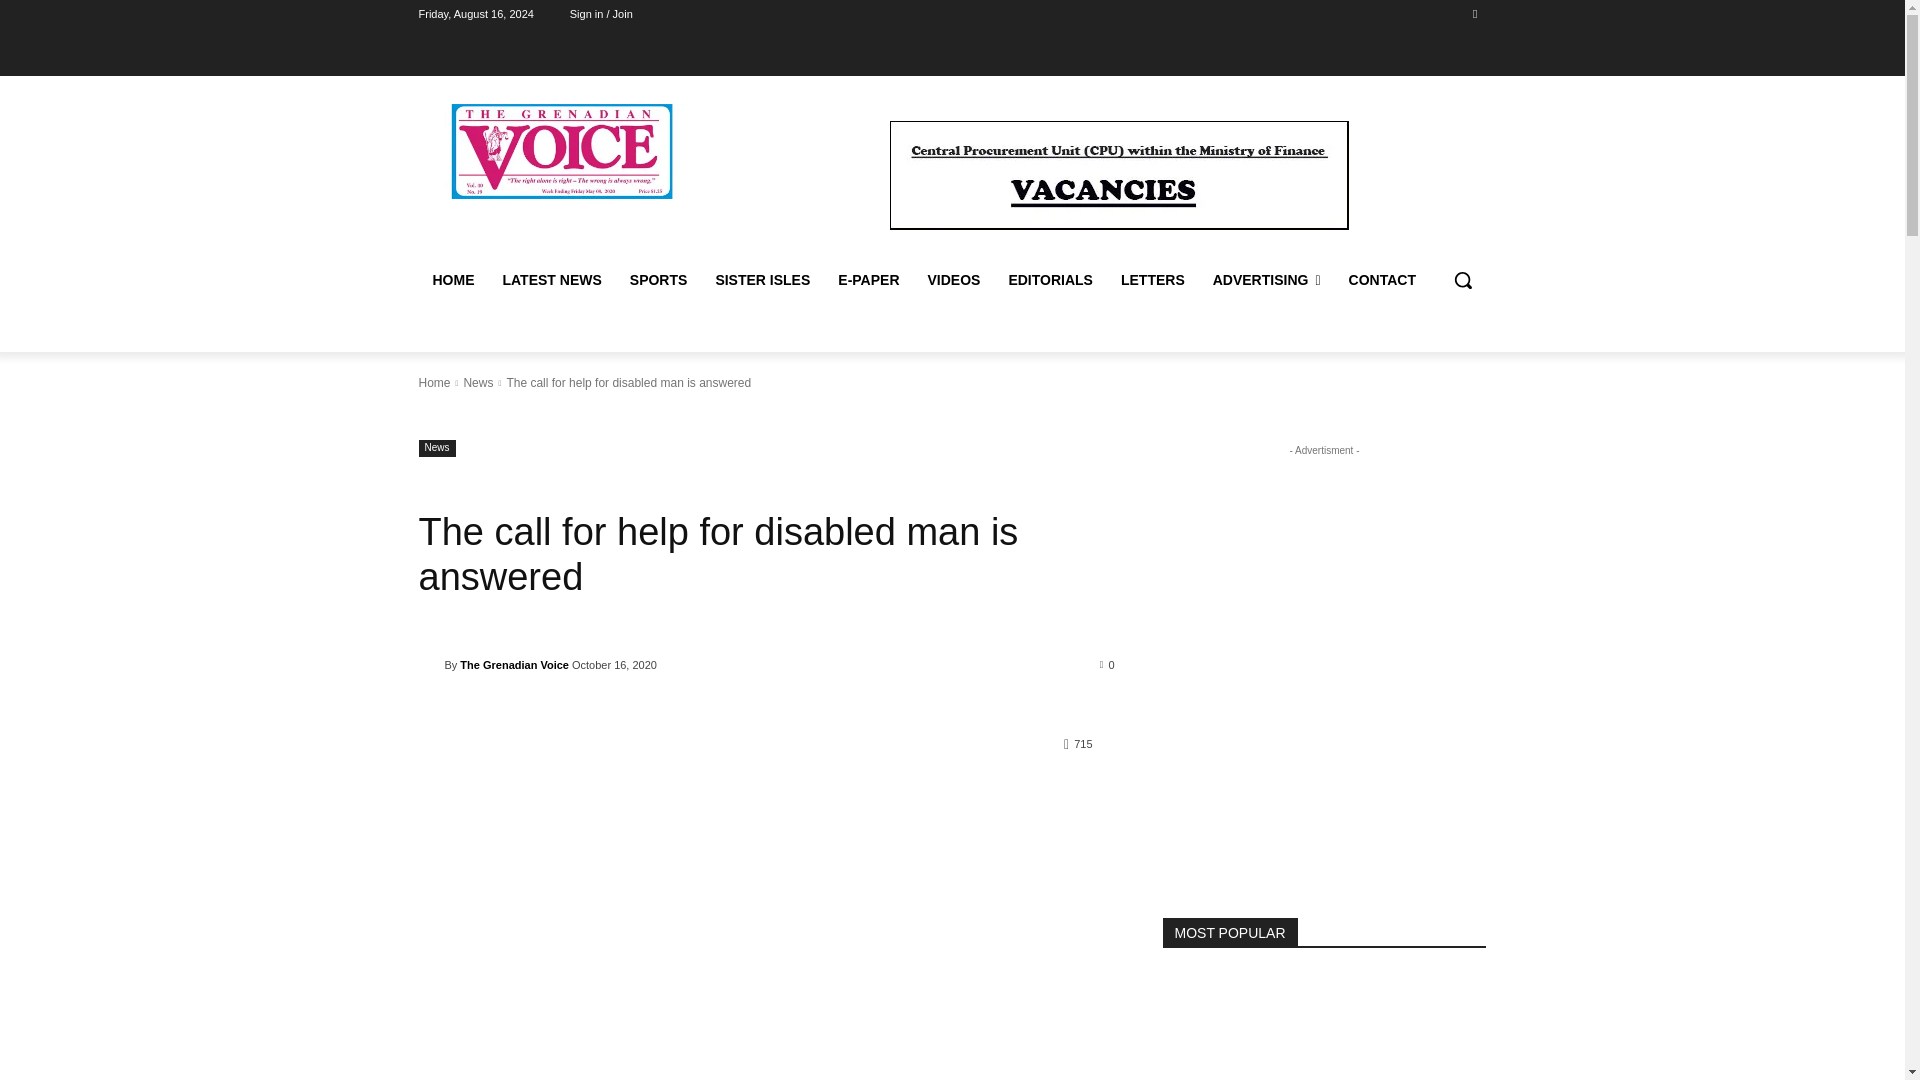 The height and width of the screenshot is (1080, 1920). What do you see at coordinates (762, 279) in the screenshot?
I see `SISTER ISLES` at bounding box center [762, 279].